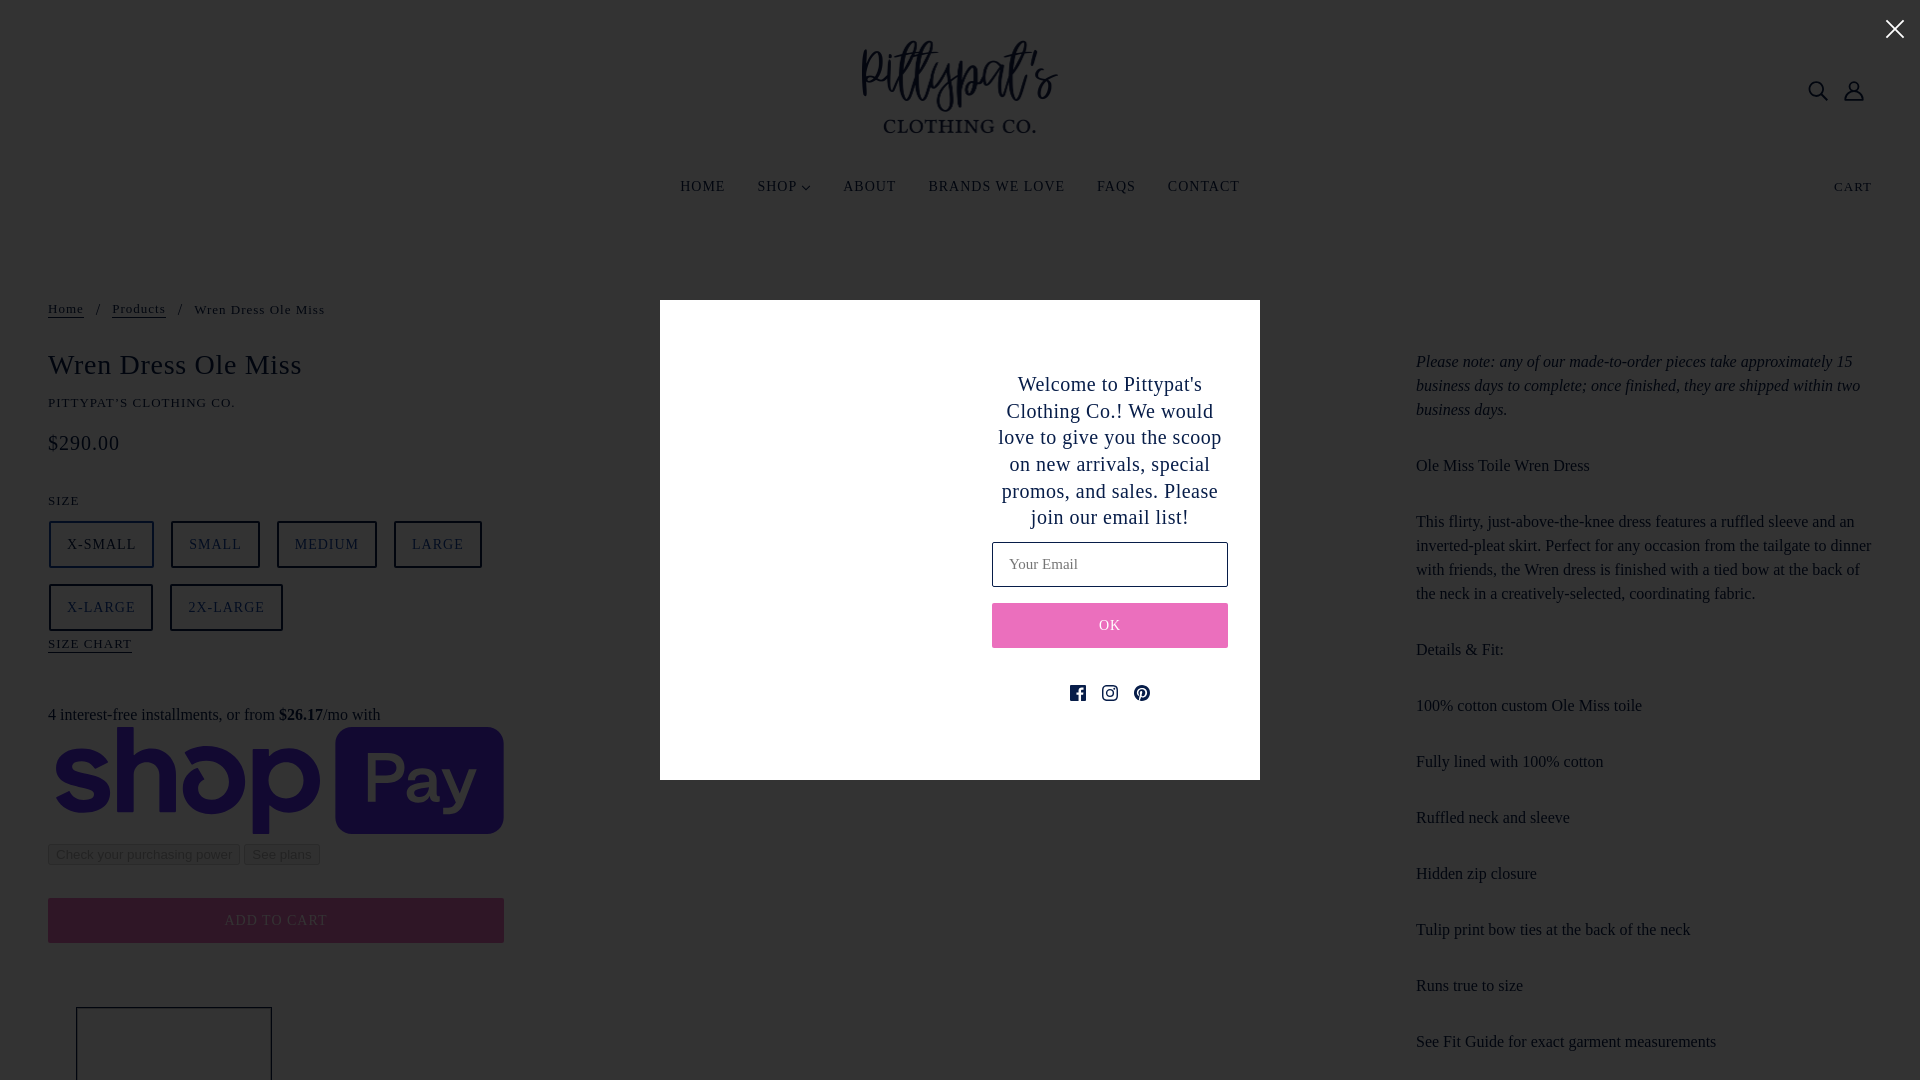 The image size is (1920, 1080). What do you see at coordinates (138, 310) in the screenshot?
I see `Products` at bounding box center [138, 310].